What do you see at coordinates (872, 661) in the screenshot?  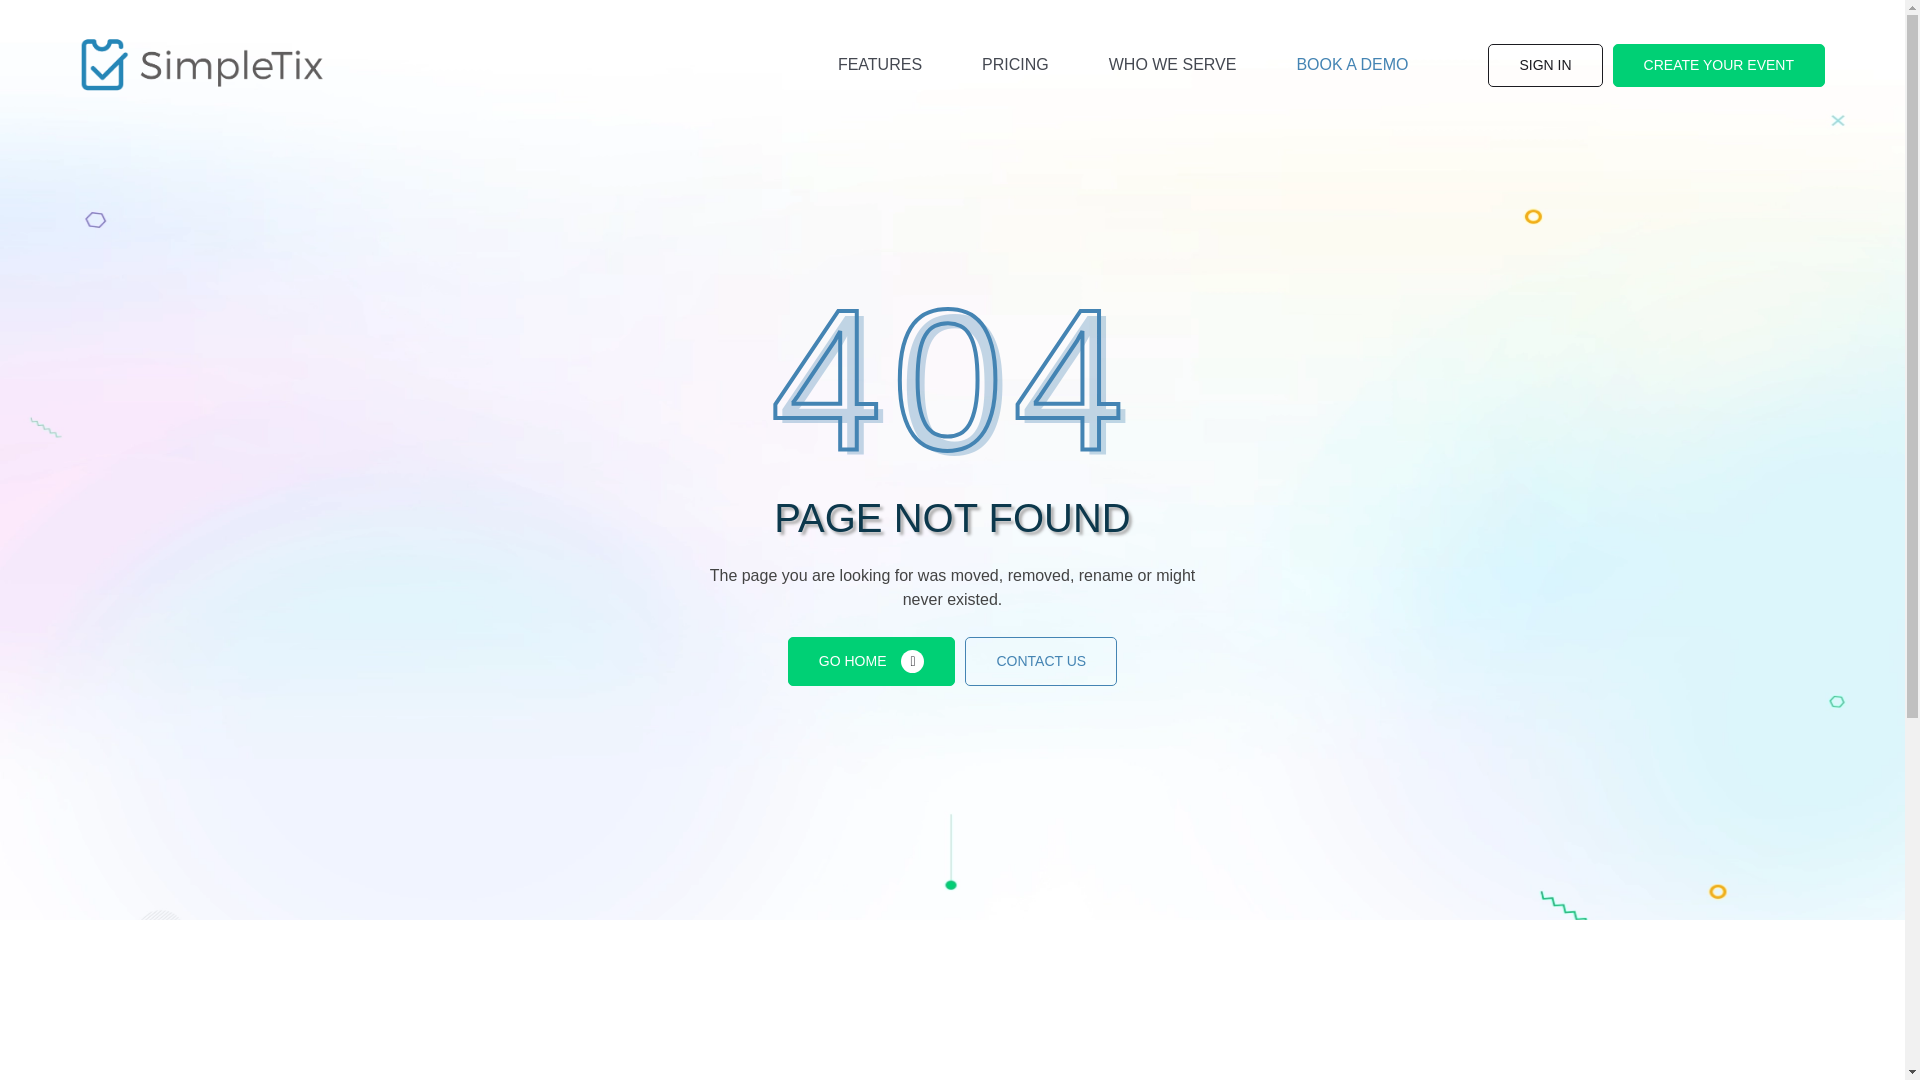 I see `GO HOME` at bounding box center [872, 661].